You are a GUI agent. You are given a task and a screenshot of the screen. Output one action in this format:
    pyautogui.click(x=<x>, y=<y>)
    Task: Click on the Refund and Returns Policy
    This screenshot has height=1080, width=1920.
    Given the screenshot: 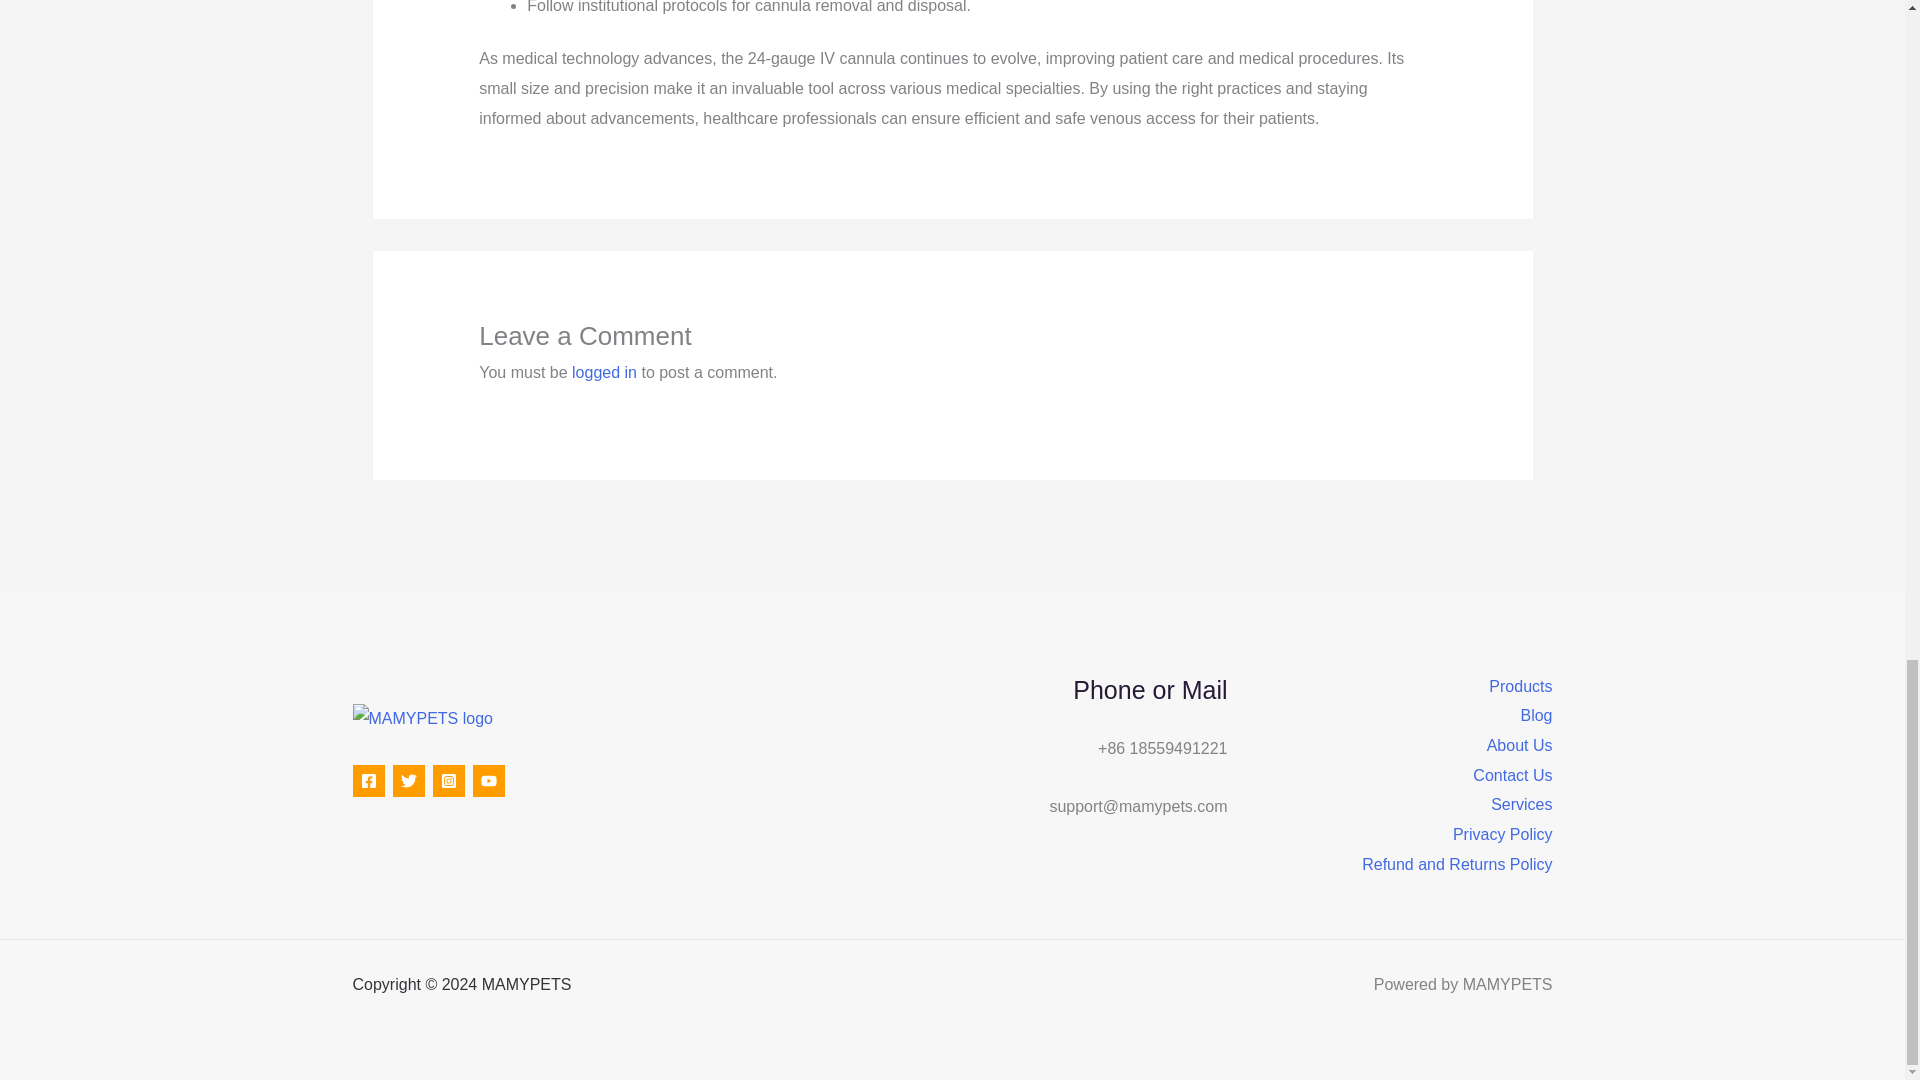 What is the action you would take?
    pyautogui.click(x=1456, y=864)
    